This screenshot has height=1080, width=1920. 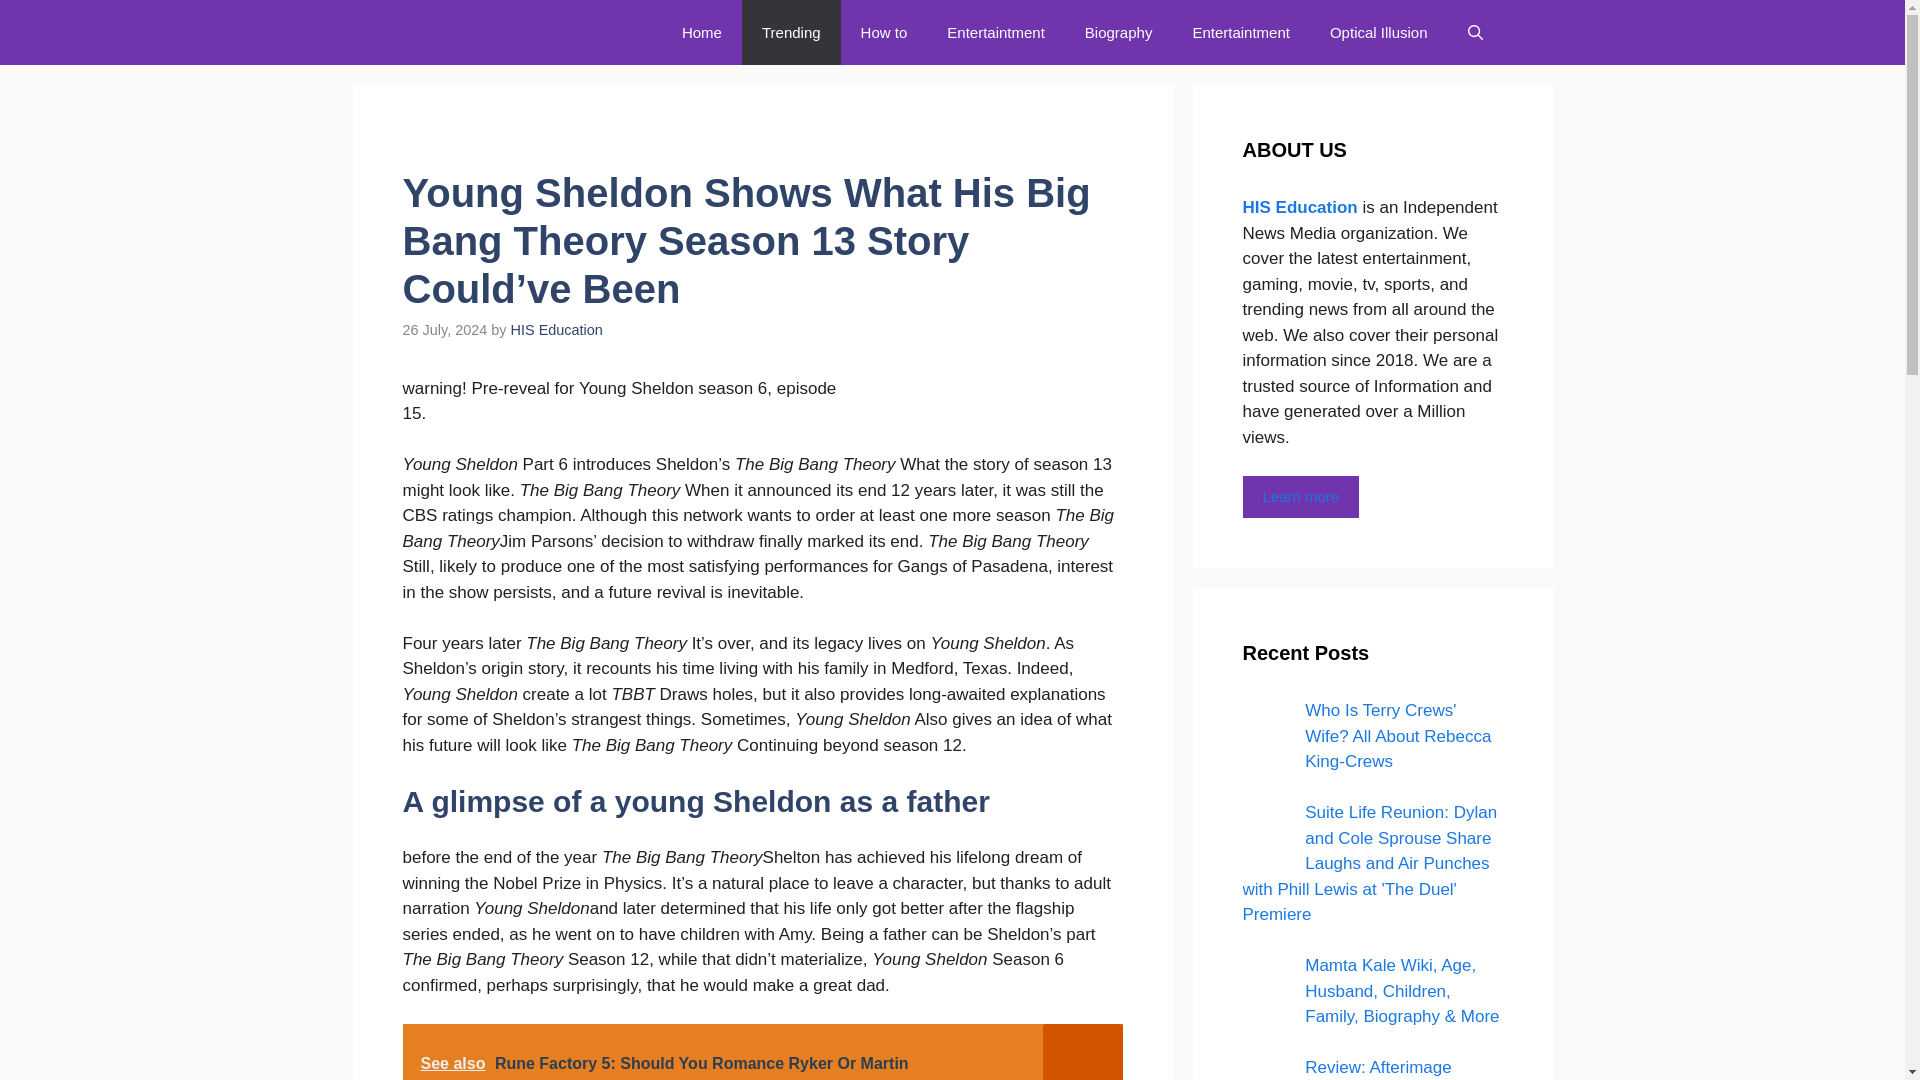 I want to click on Biography, so click(x=1119, y=32).